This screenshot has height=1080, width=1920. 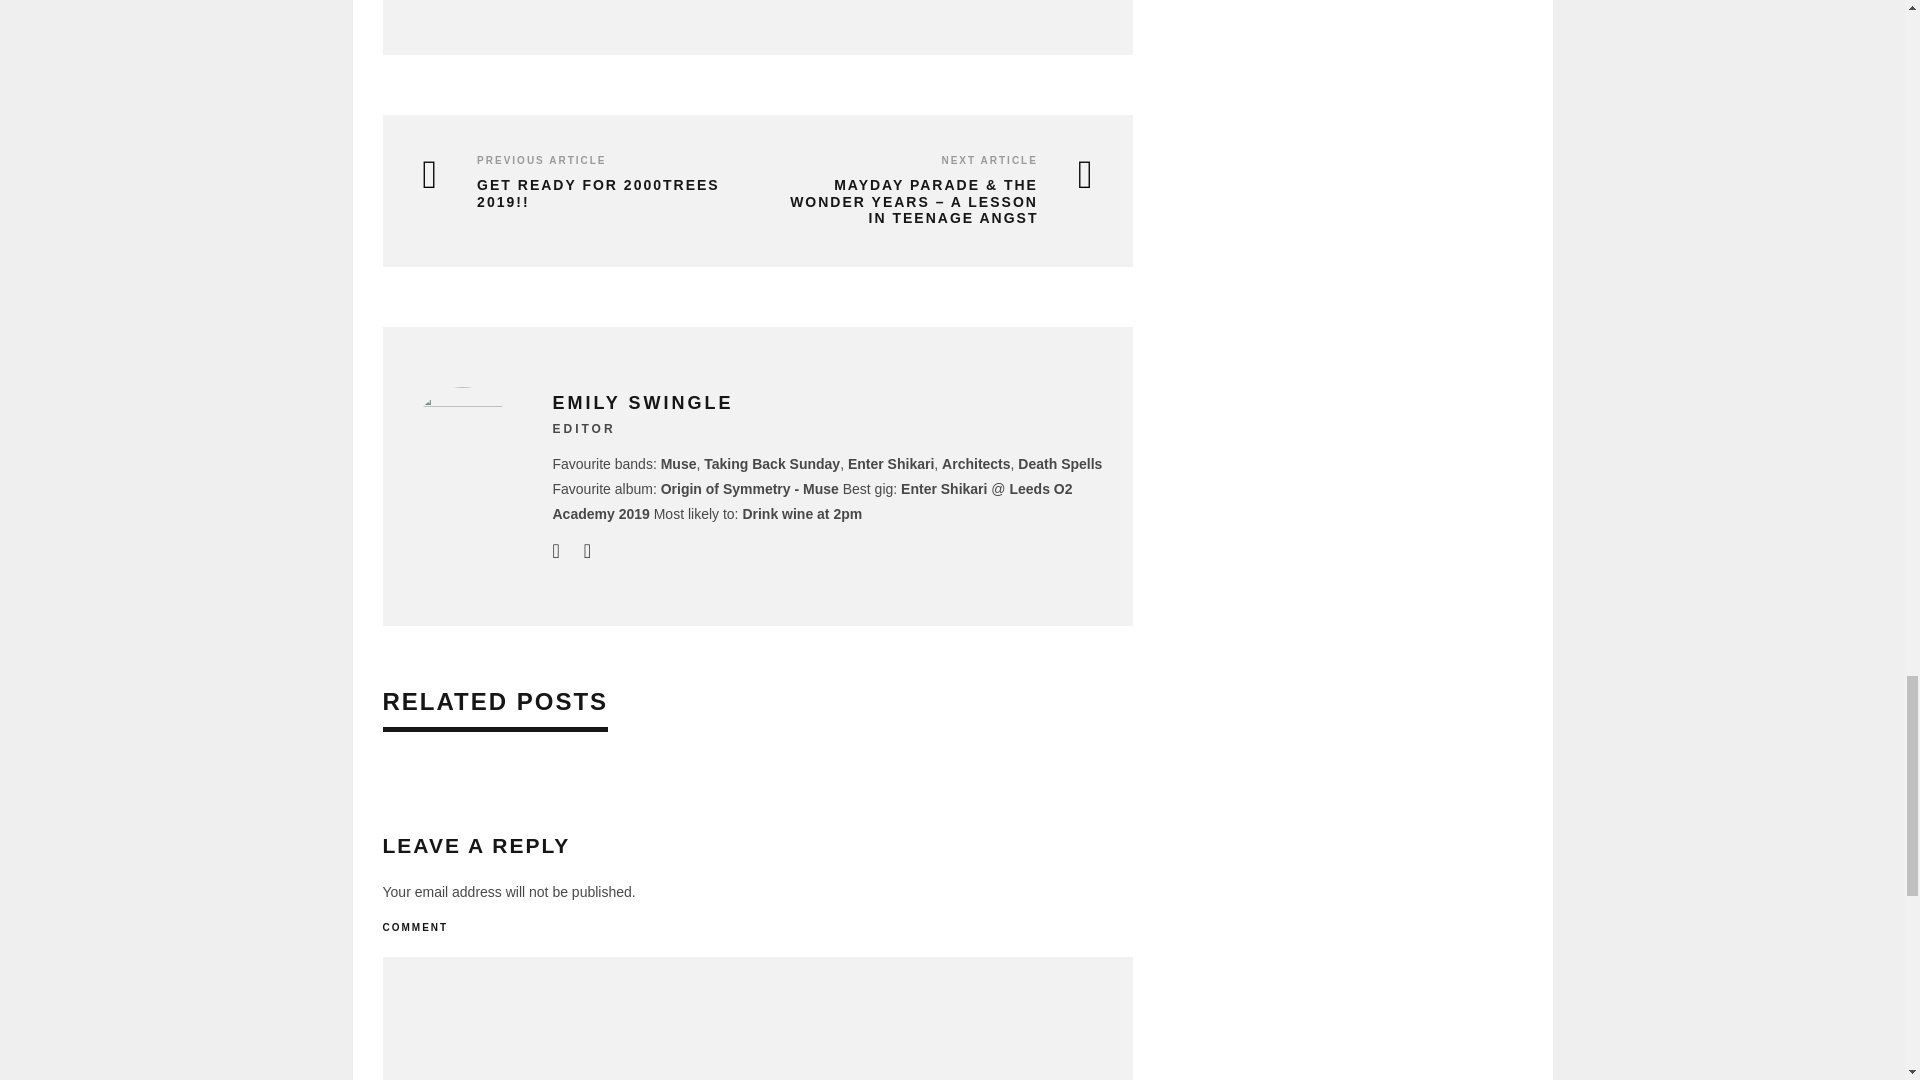 I want to click on GET READY FOR 2000TREES 2019!!, so click(x=574, y=194).